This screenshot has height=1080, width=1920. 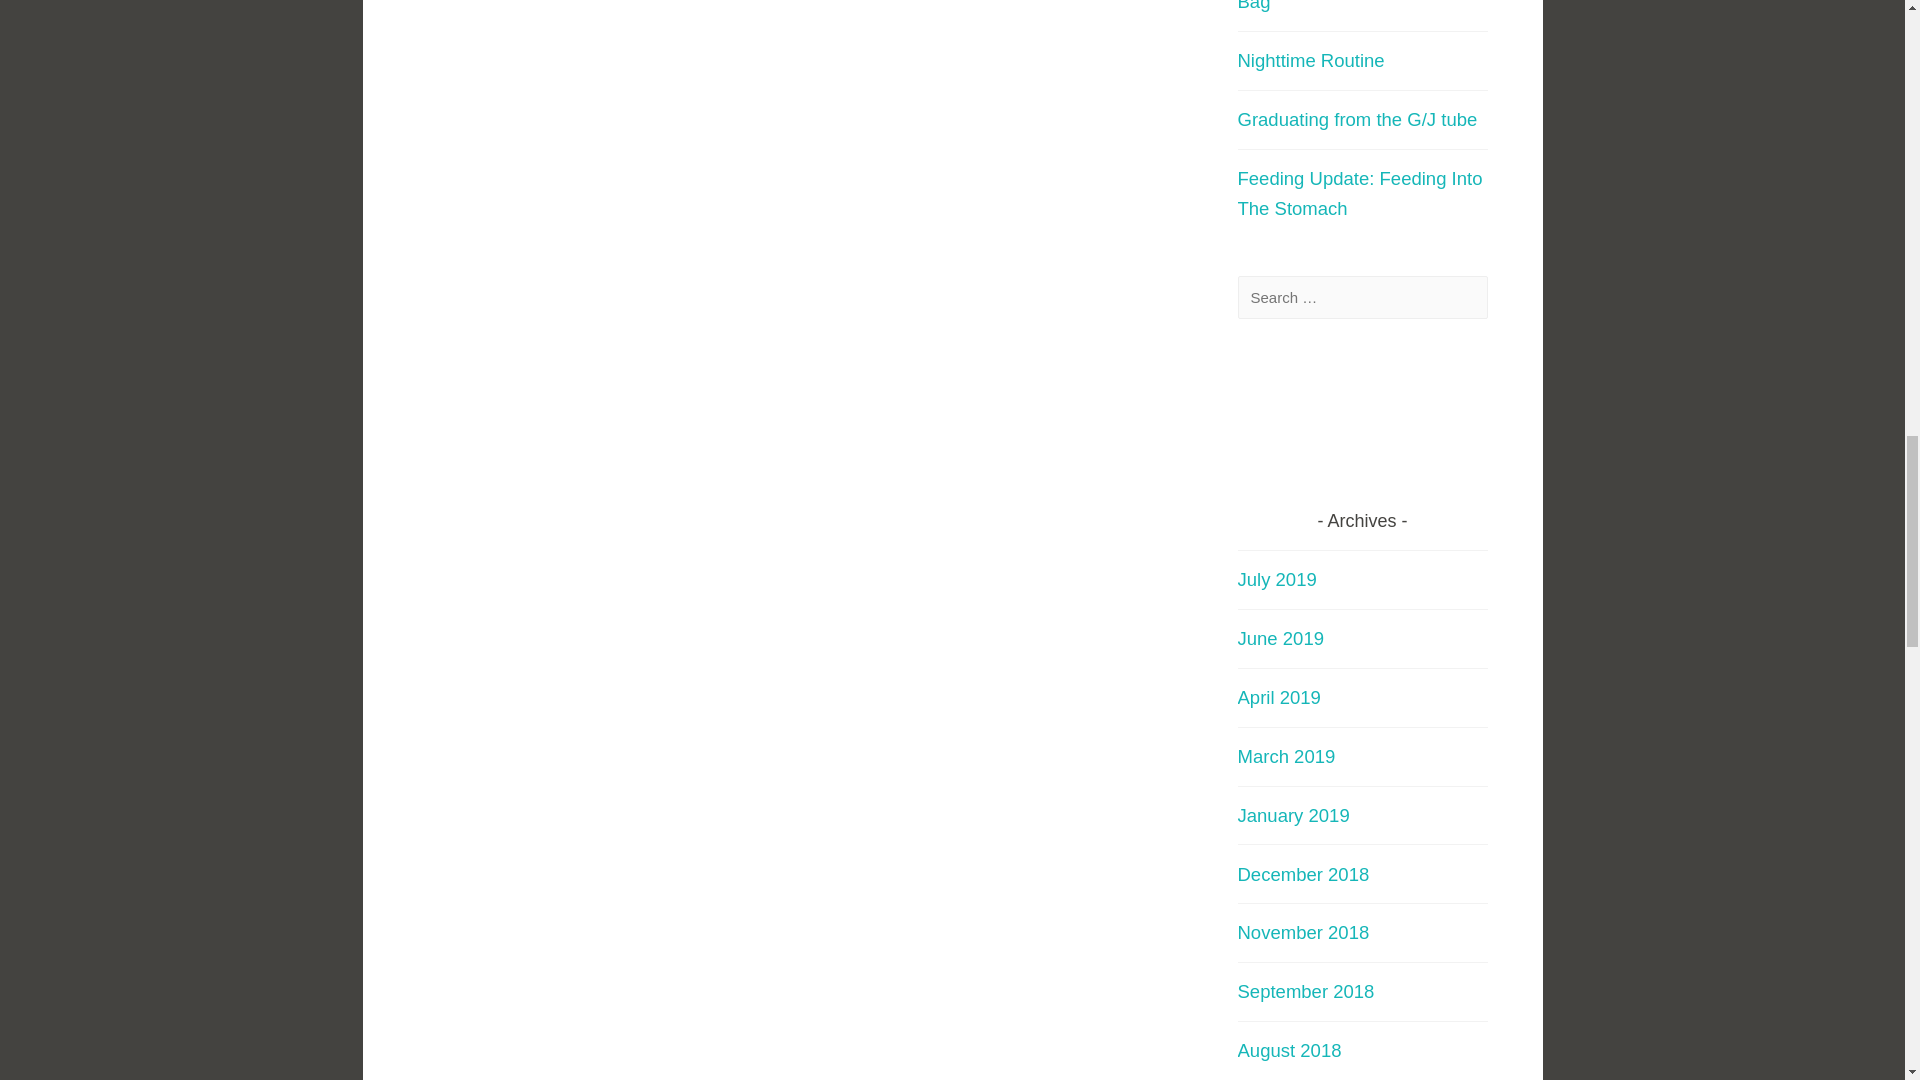 What do you see at coordinates (1311, 60) in the screenshot?
I see `Nighttime Routine` at bounding box center [1311, 60].